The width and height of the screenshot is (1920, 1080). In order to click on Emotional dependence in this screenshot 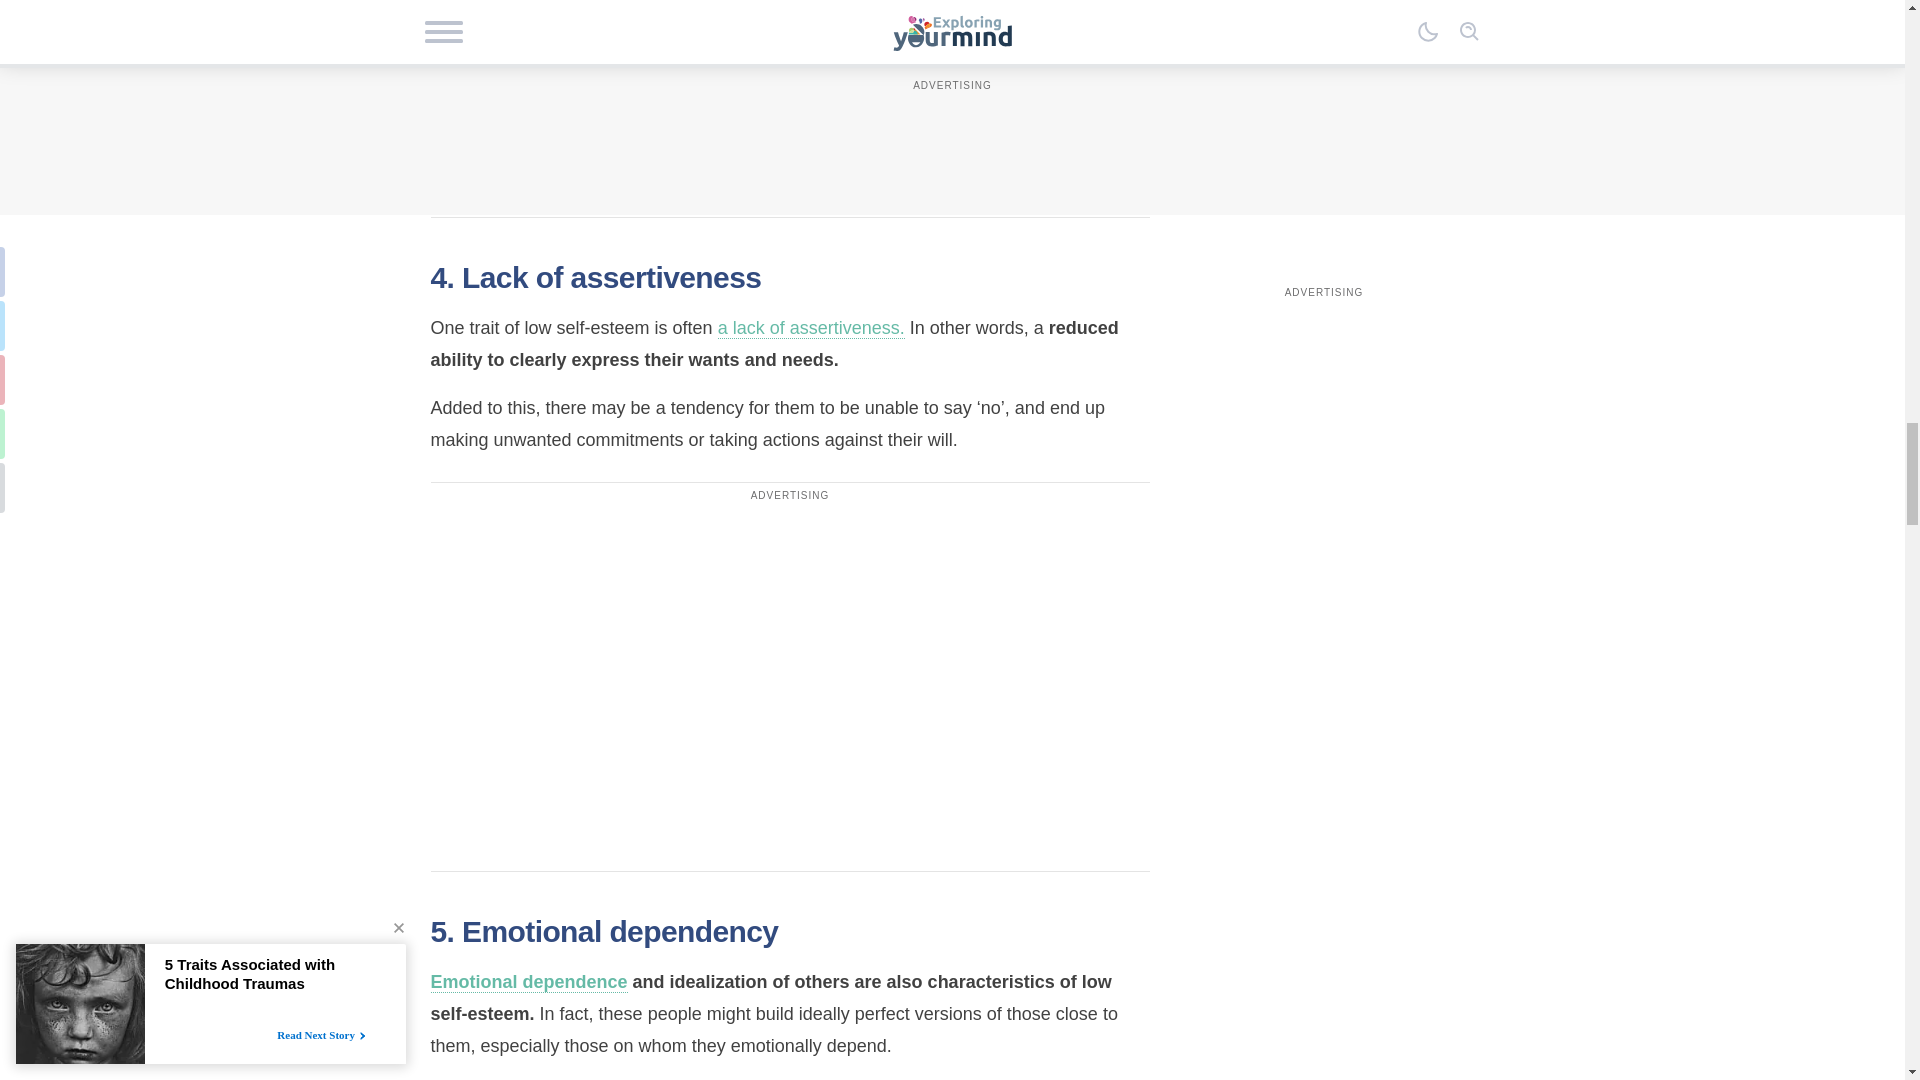, I will do `click(528, 982)`.